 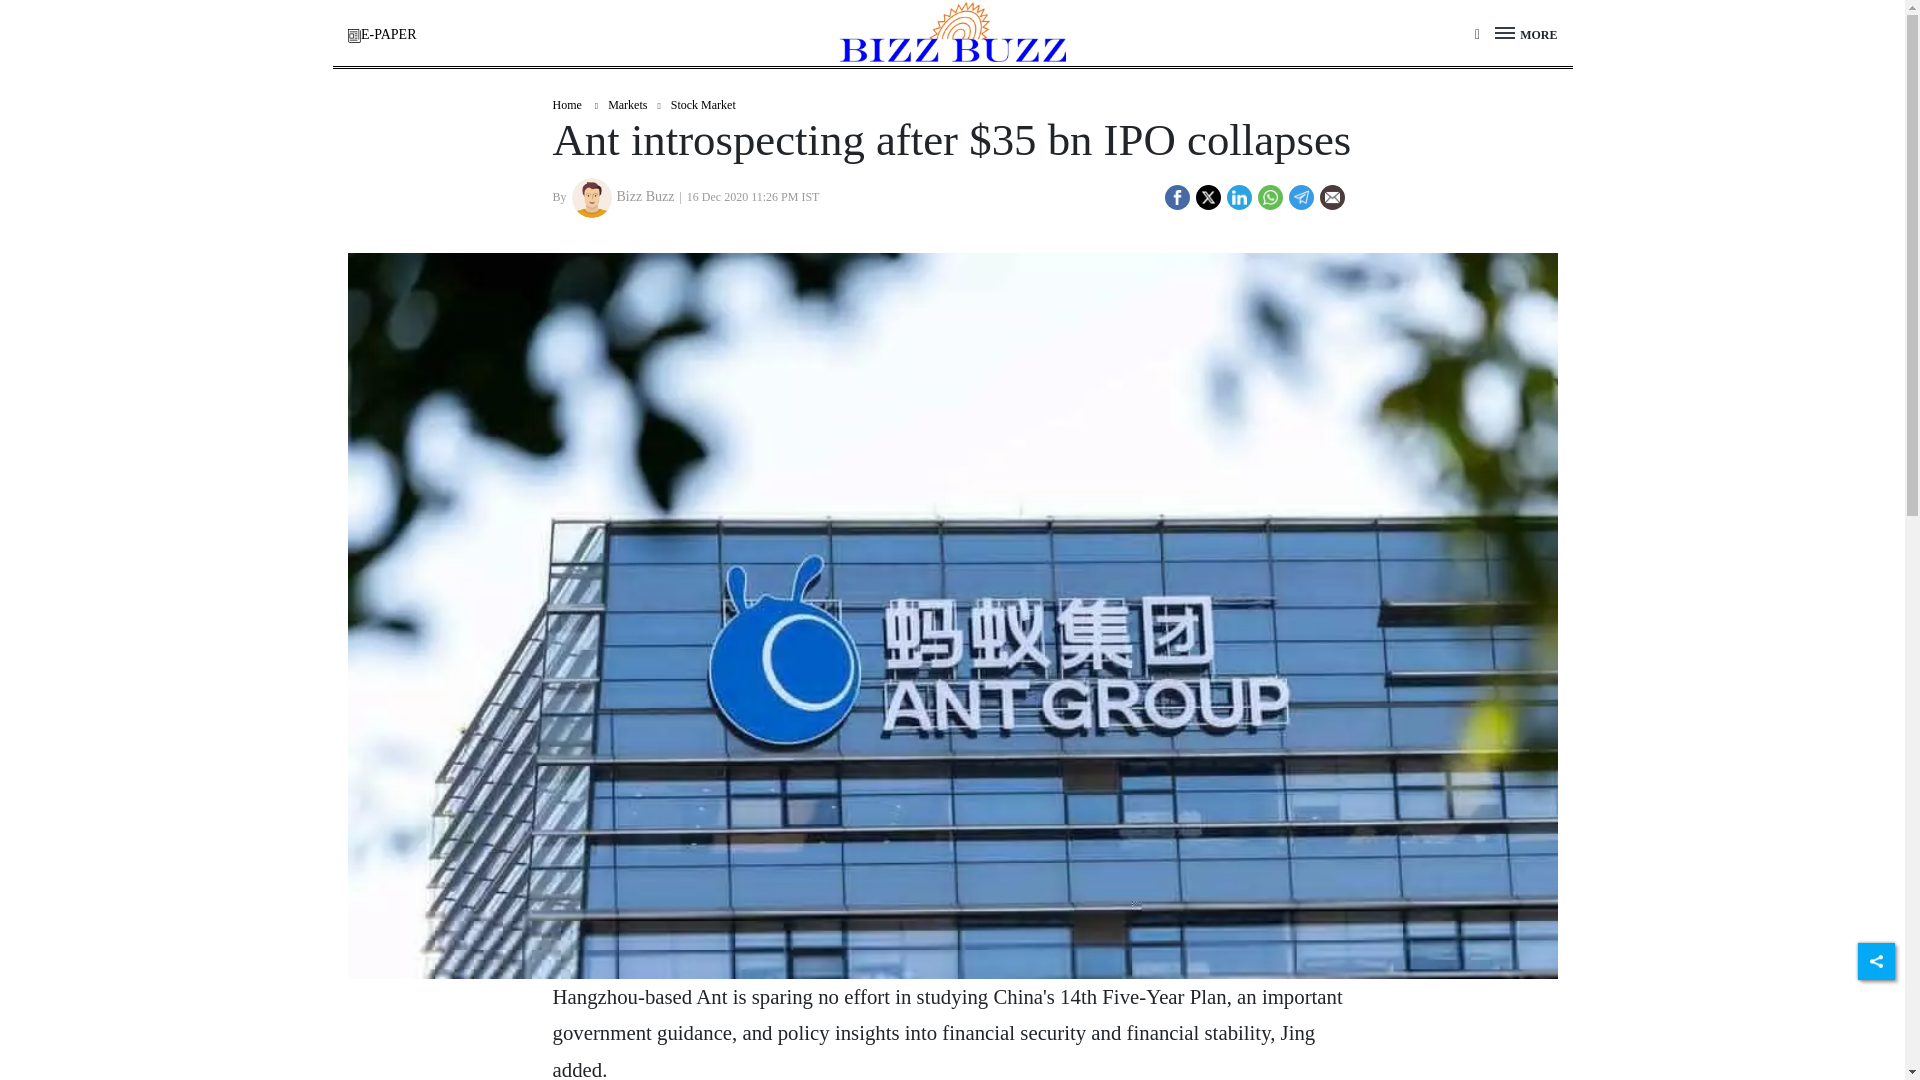 I want to click on twitter, so click(x=1208, y=198).